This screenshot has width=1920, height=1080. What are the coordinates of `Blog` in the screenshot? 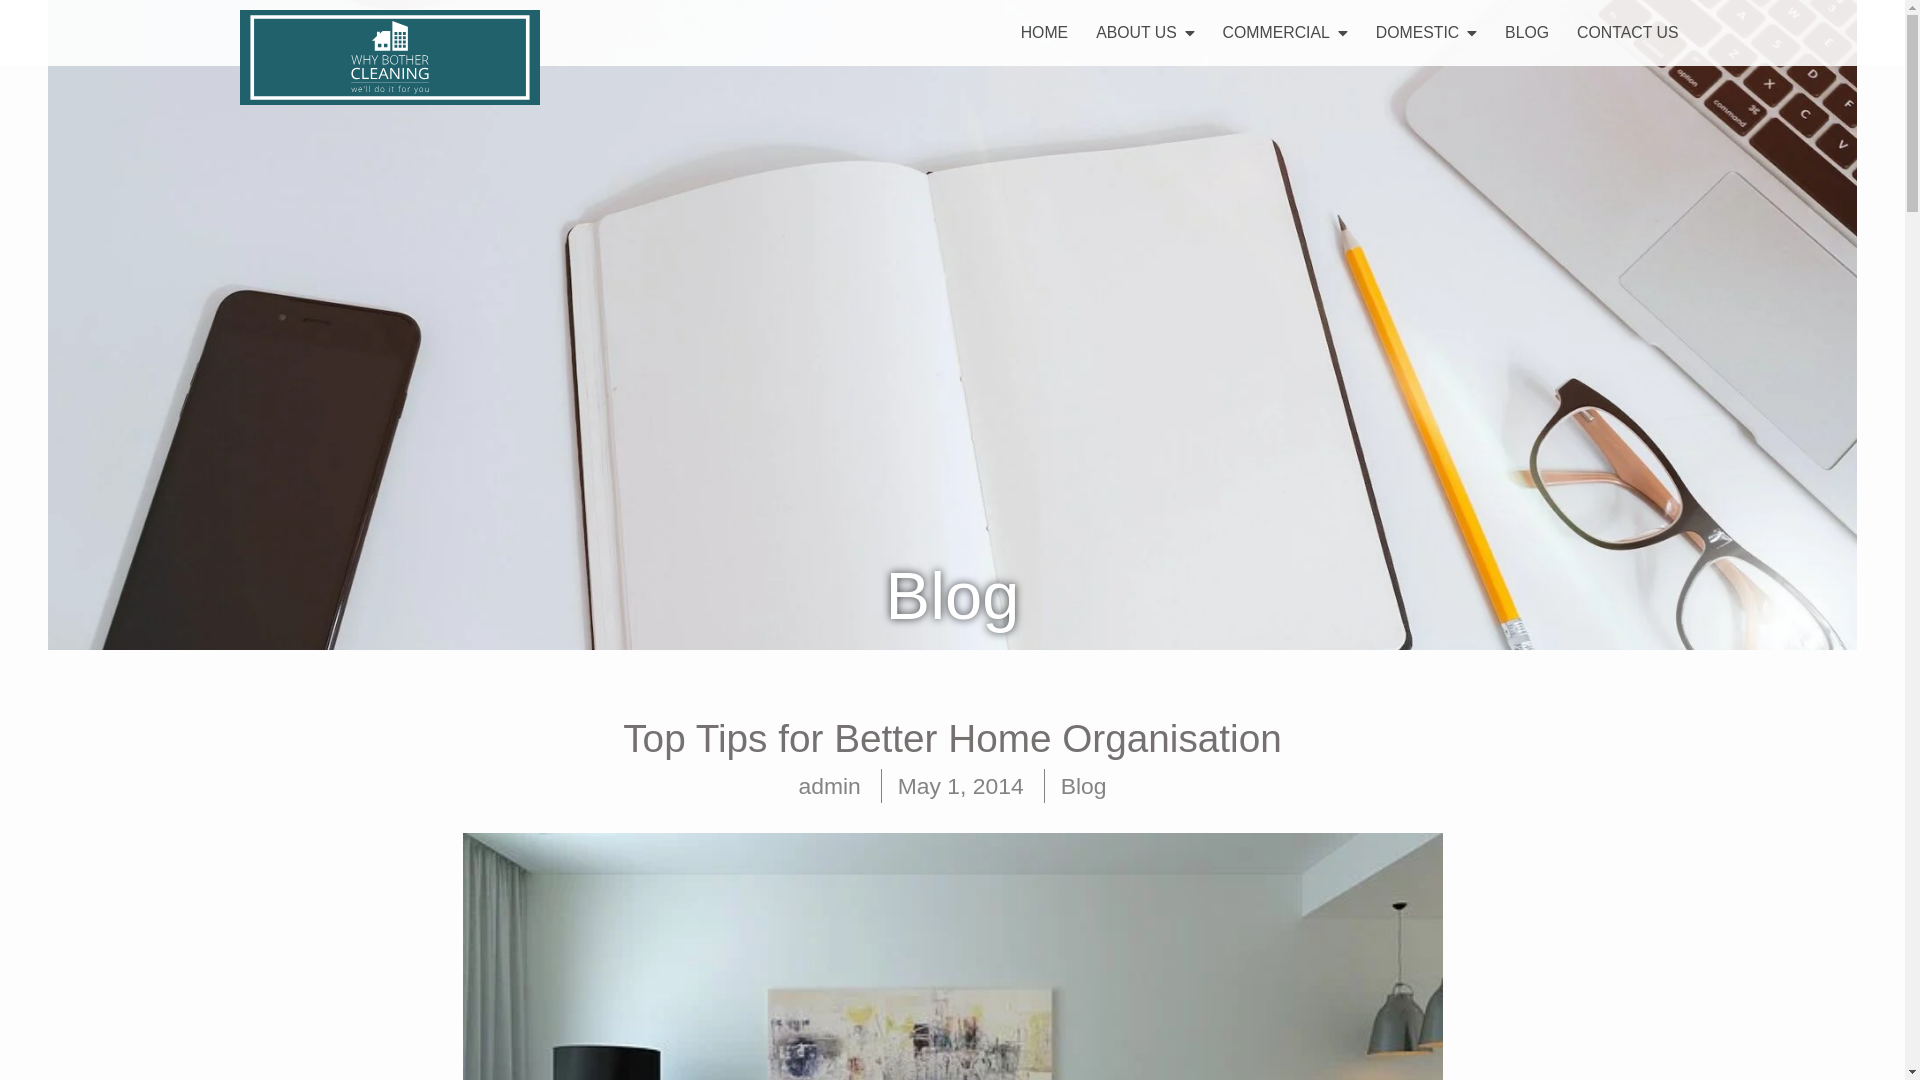 It's located at (1084, 785).